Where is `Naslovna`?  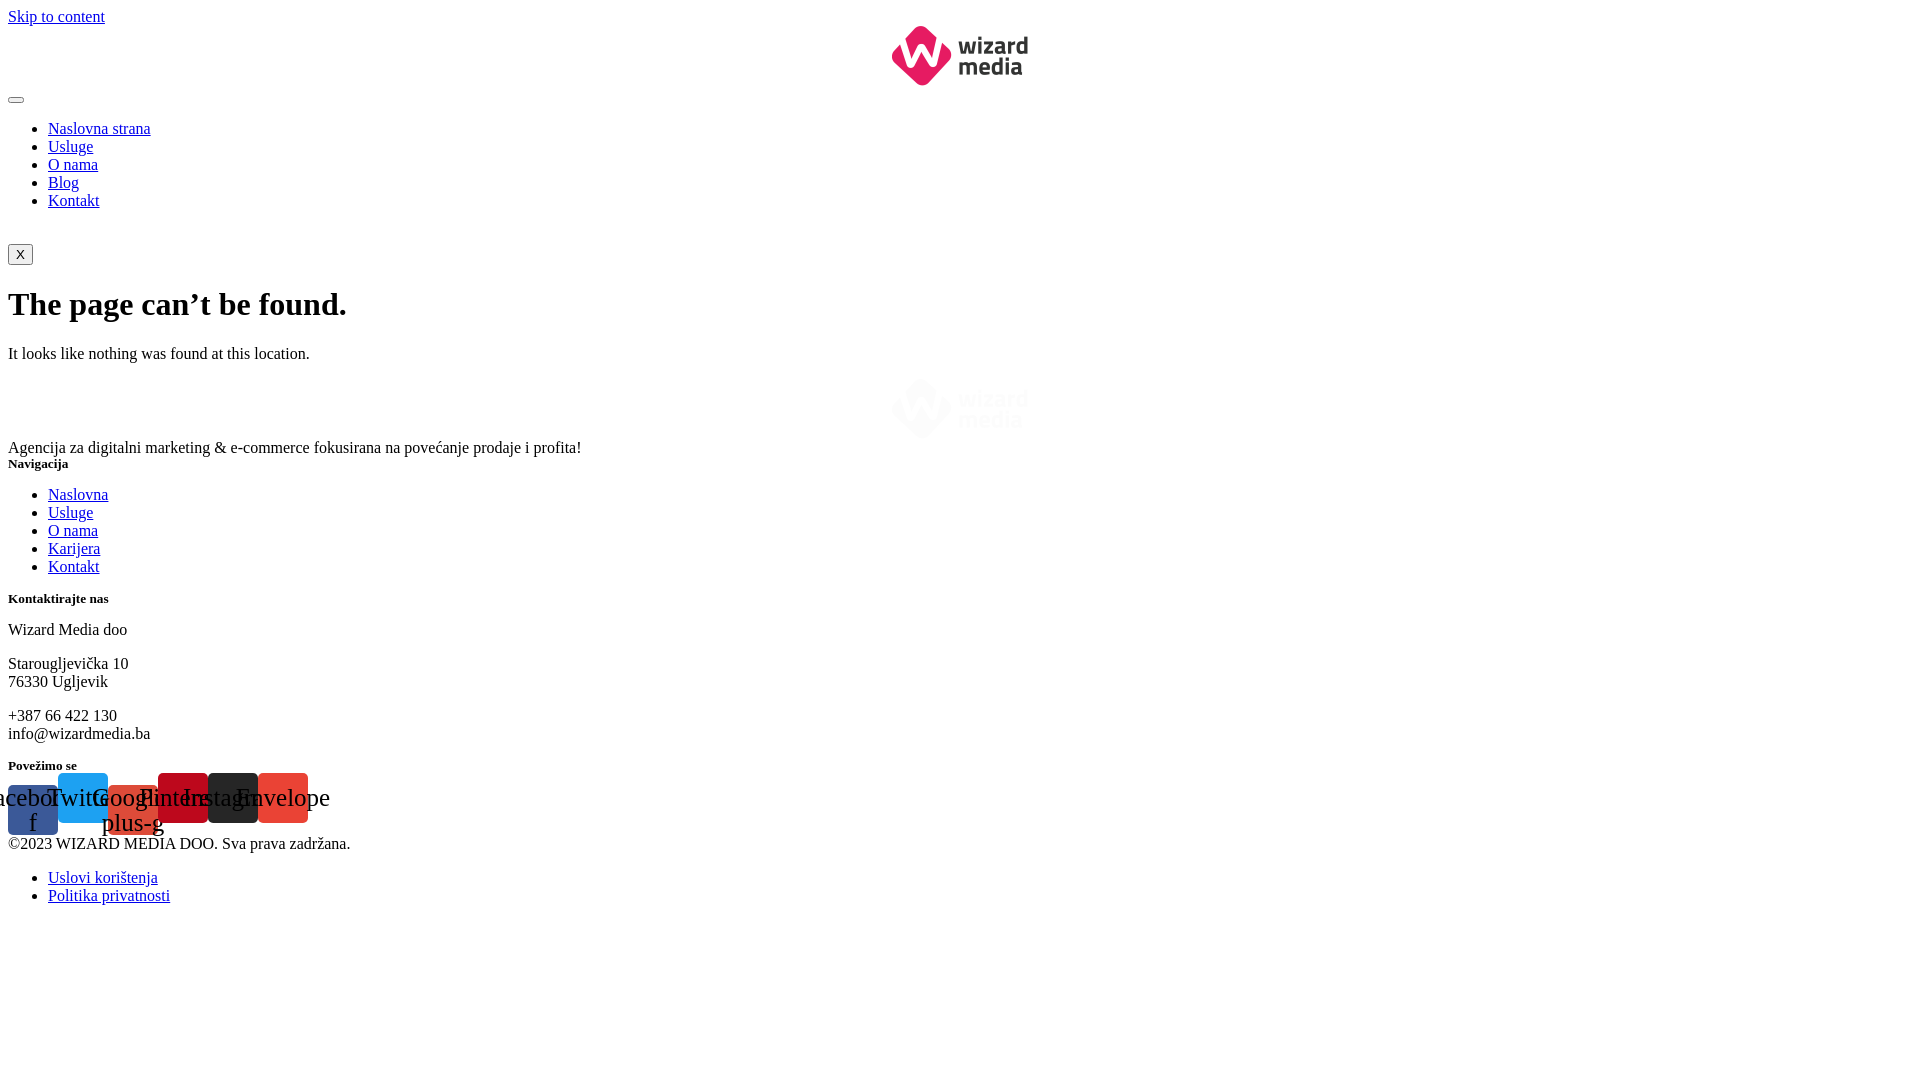
Naslovna is located at coordinates (78, 494).